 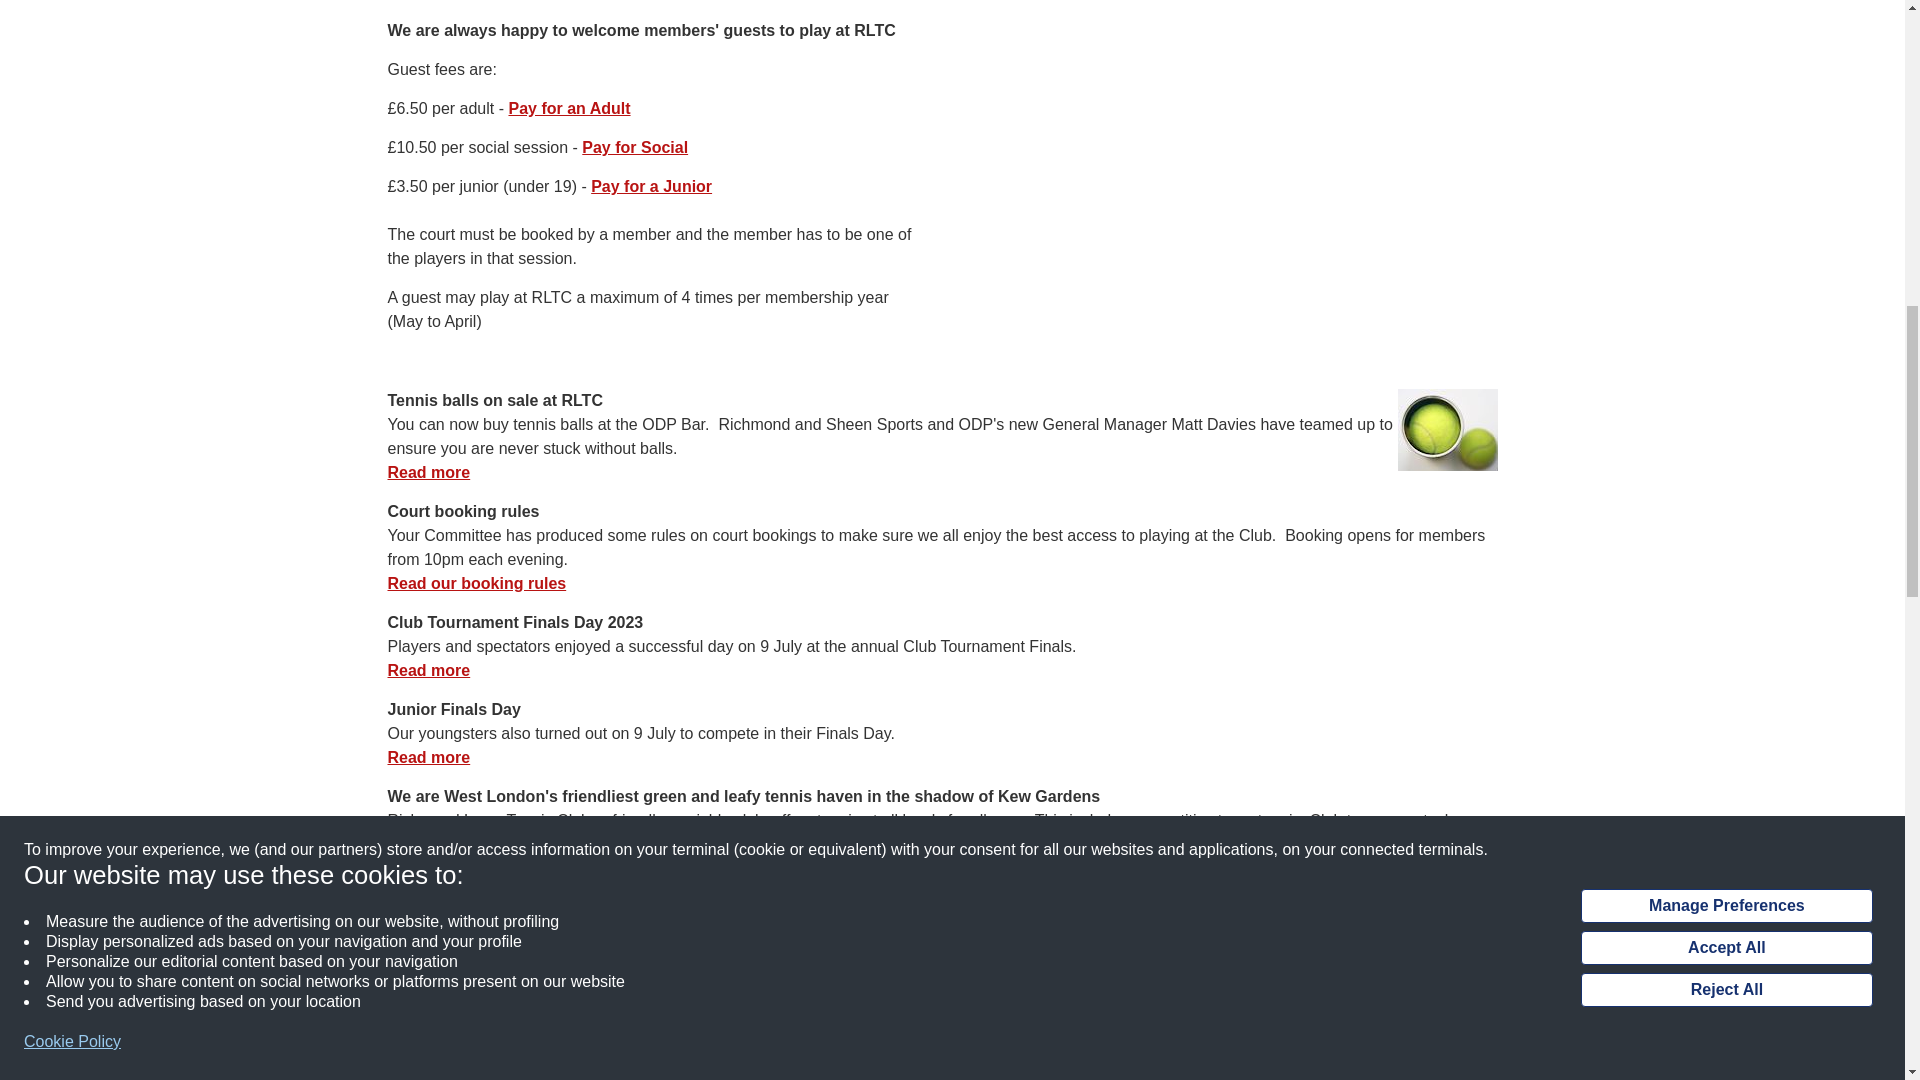 I want to click on Read our booking rules, so click(x=476, y=582).